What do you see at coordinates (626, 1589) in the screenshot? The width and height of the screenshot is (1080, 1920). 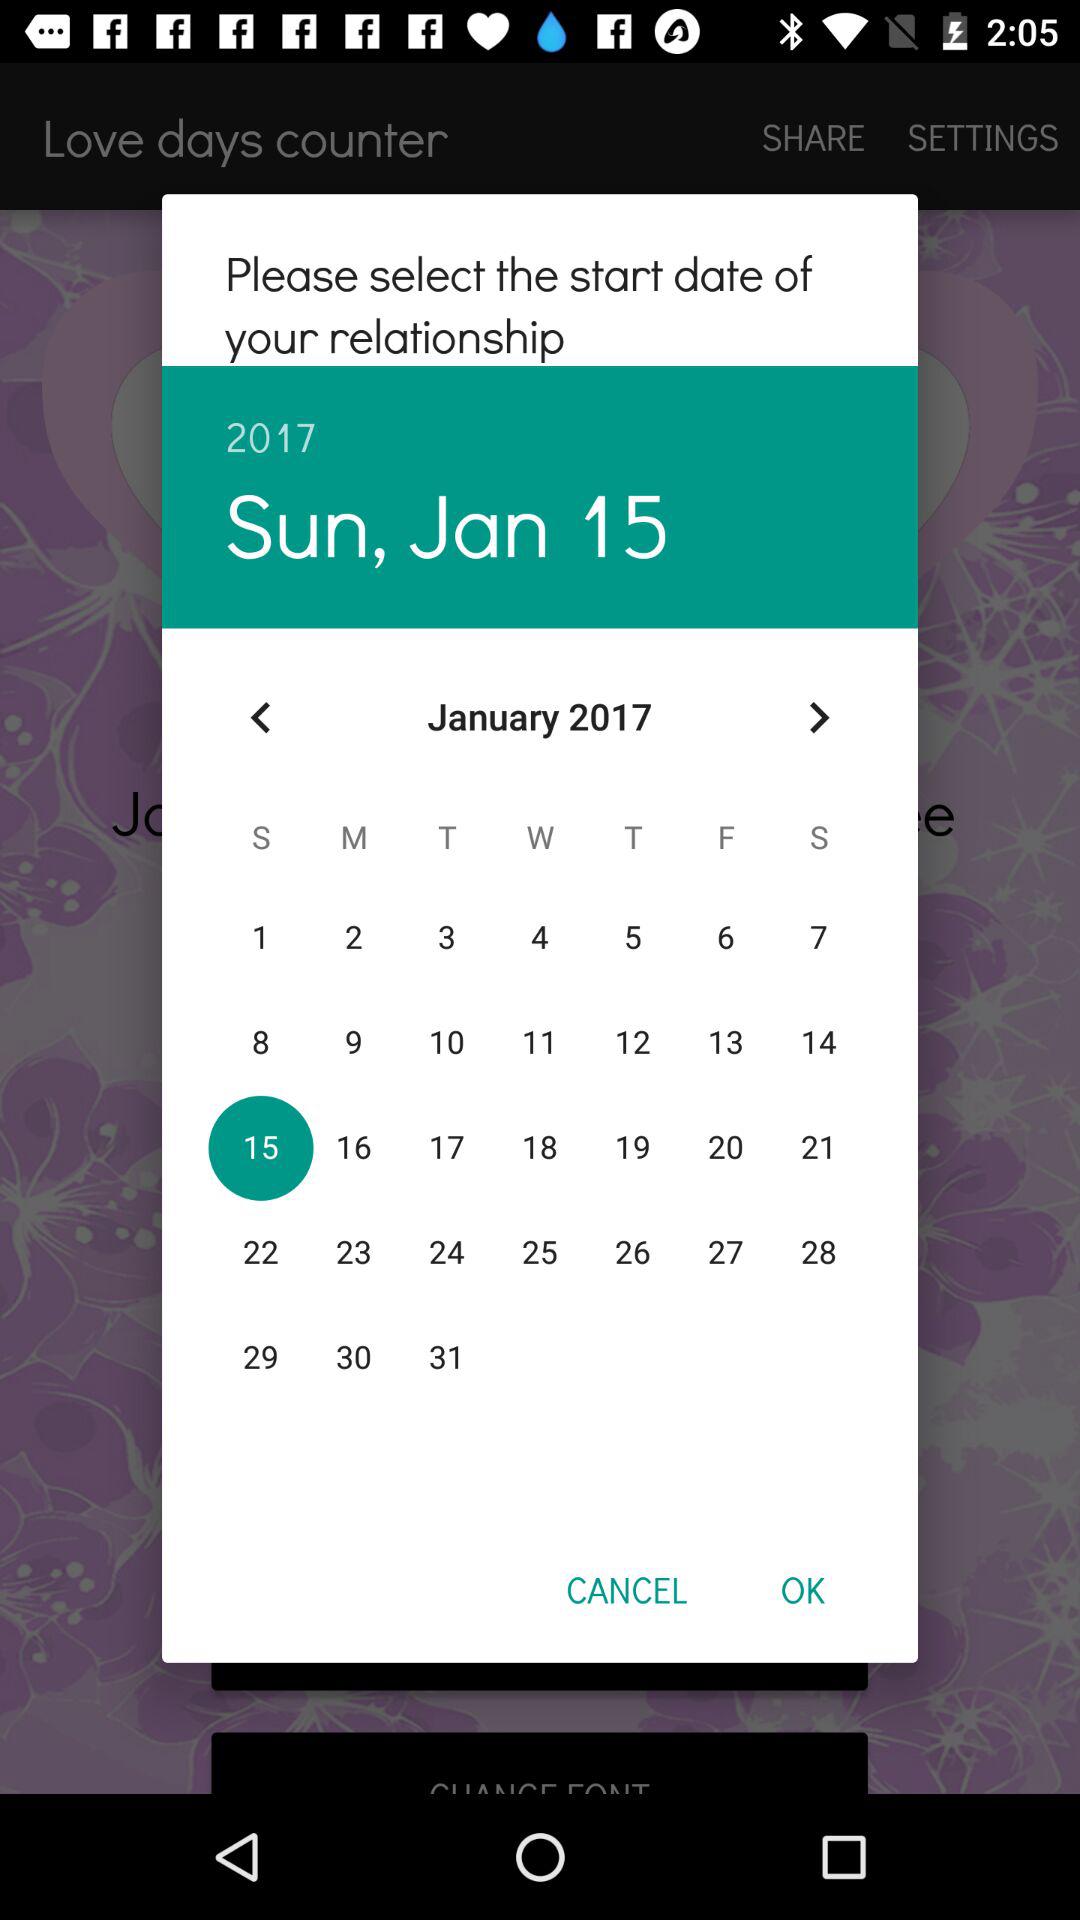 I see `flip until cancel` at bounding box center [626, 1589].